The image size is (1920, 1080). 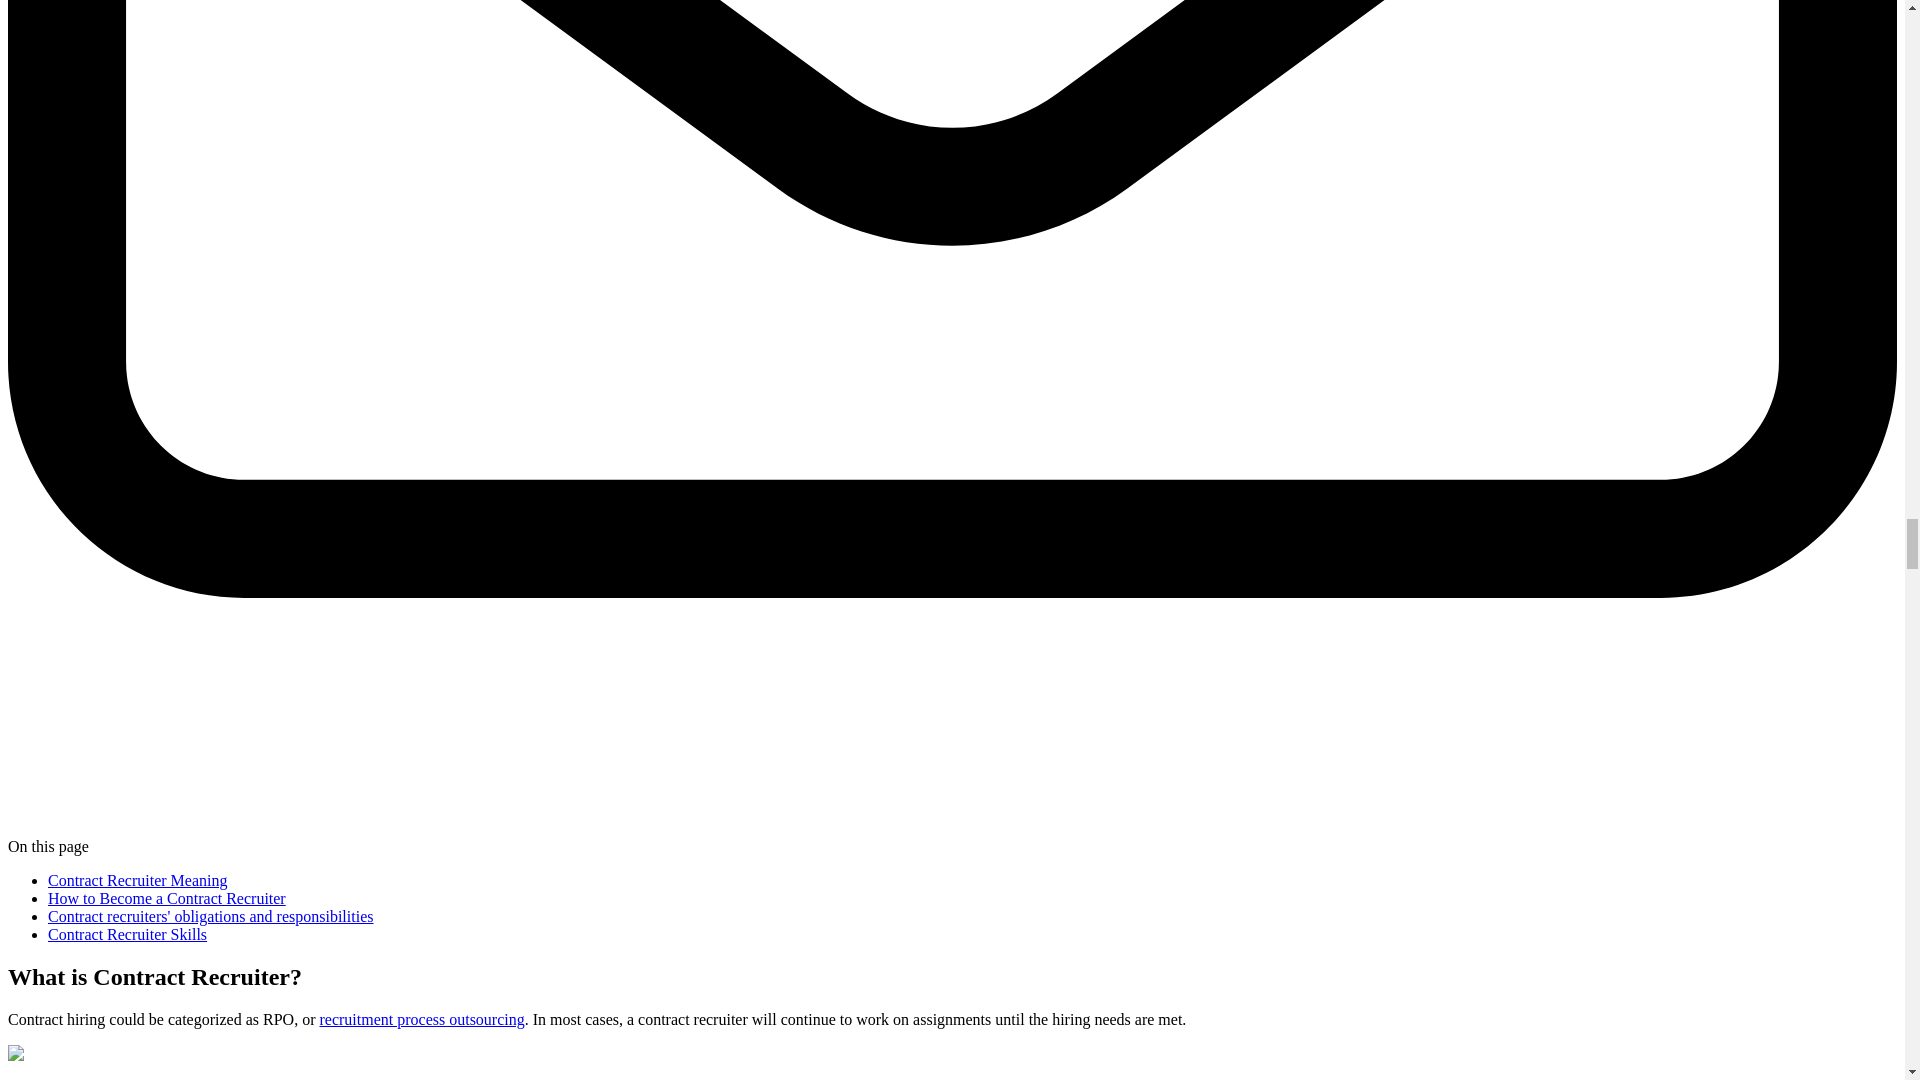 I want to click on Contract recruiters' obligations and responsibilities, so click(x=210, y=916).